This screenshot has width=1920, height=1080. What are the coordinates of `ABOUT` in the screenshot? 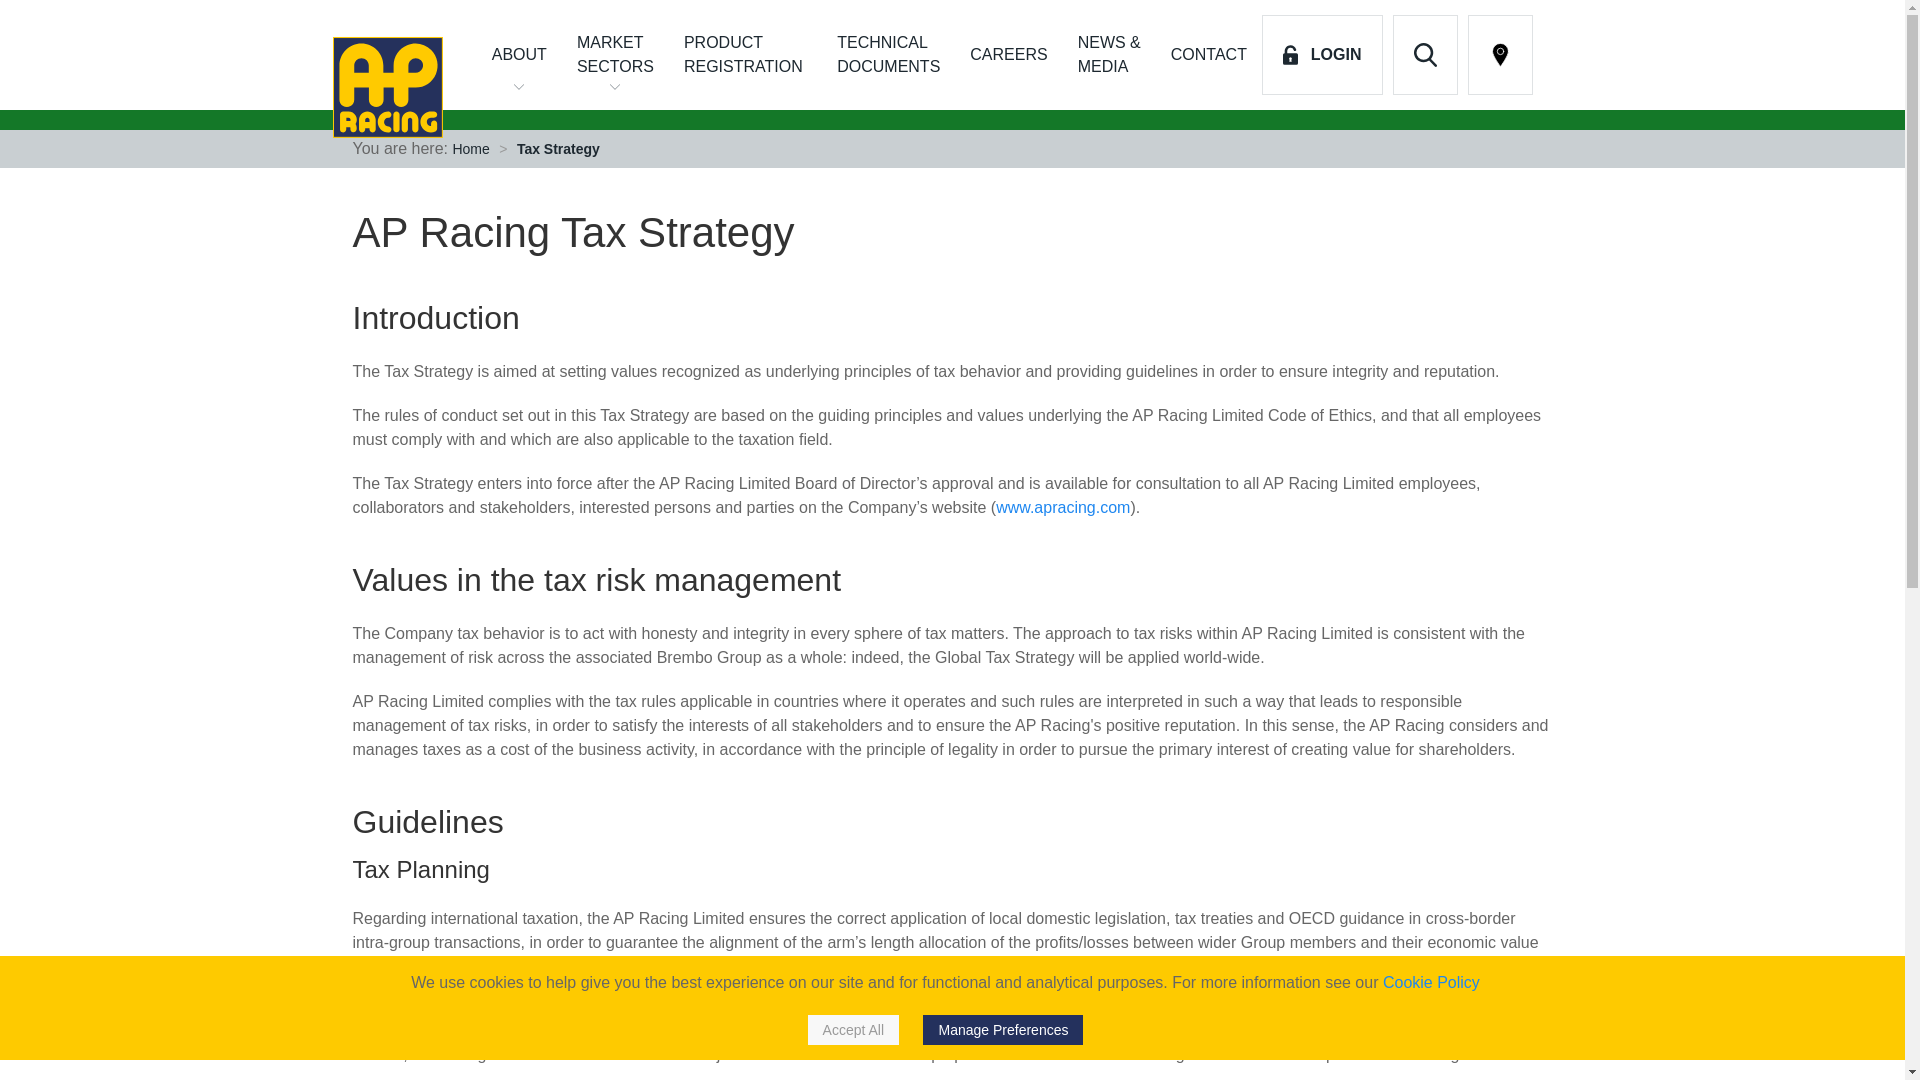 It's located at (519, 55).